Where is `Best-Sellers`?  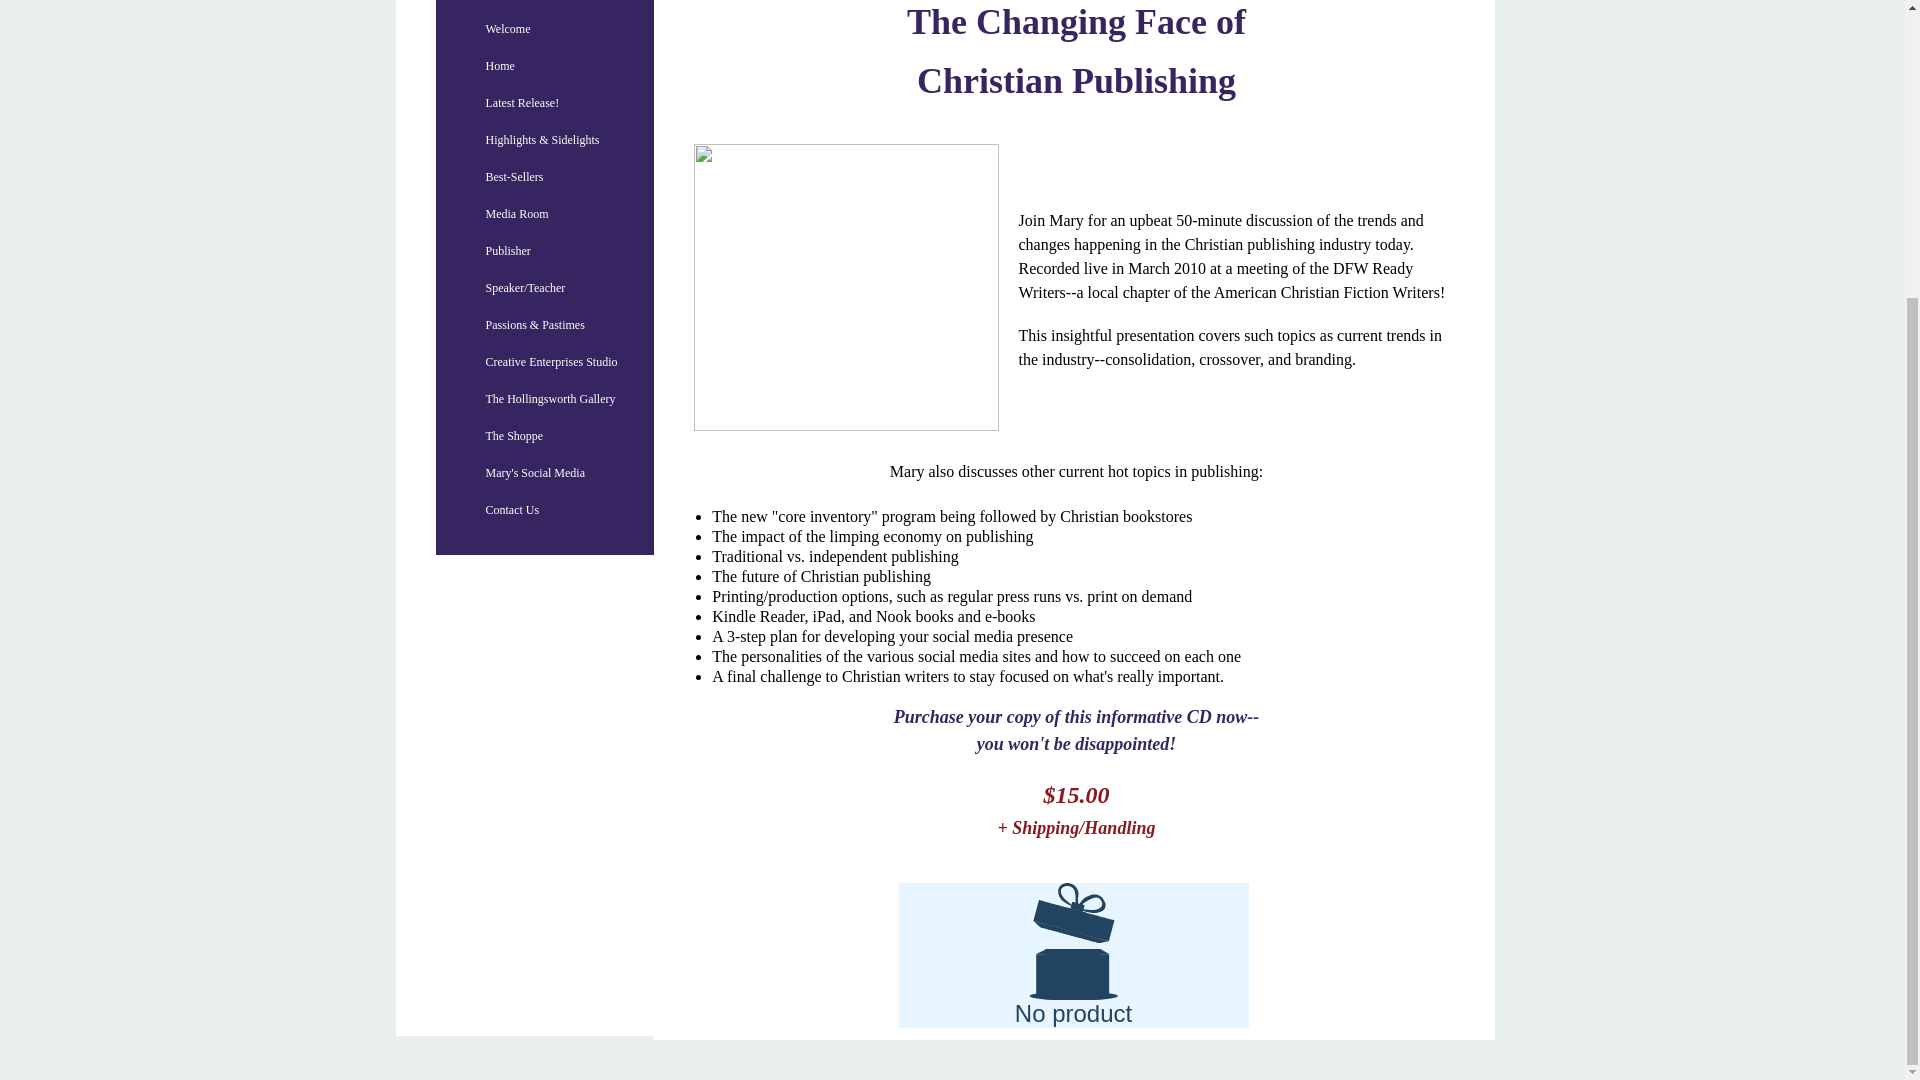
Best-Sellers is located at coordinates (515, 176).